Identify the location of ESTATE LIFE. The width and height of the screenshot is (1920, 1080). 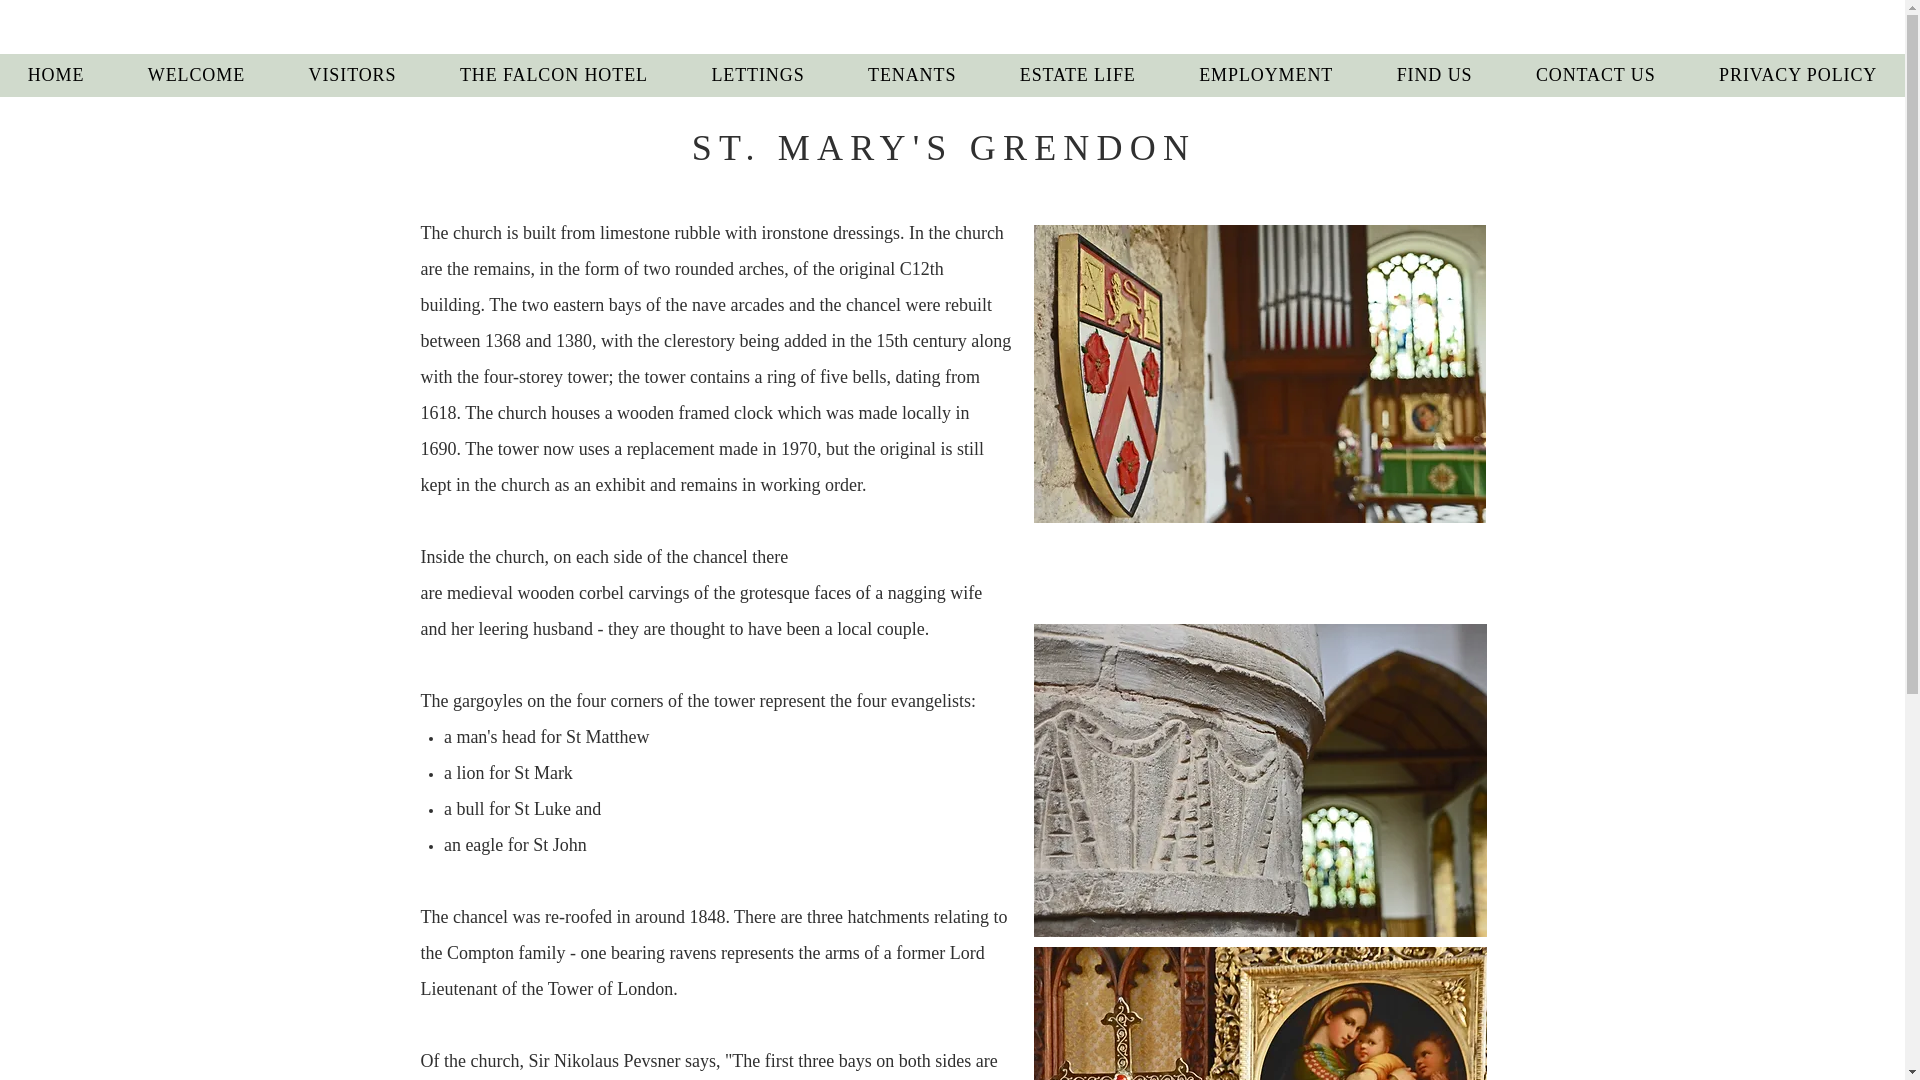
(1078, 76).